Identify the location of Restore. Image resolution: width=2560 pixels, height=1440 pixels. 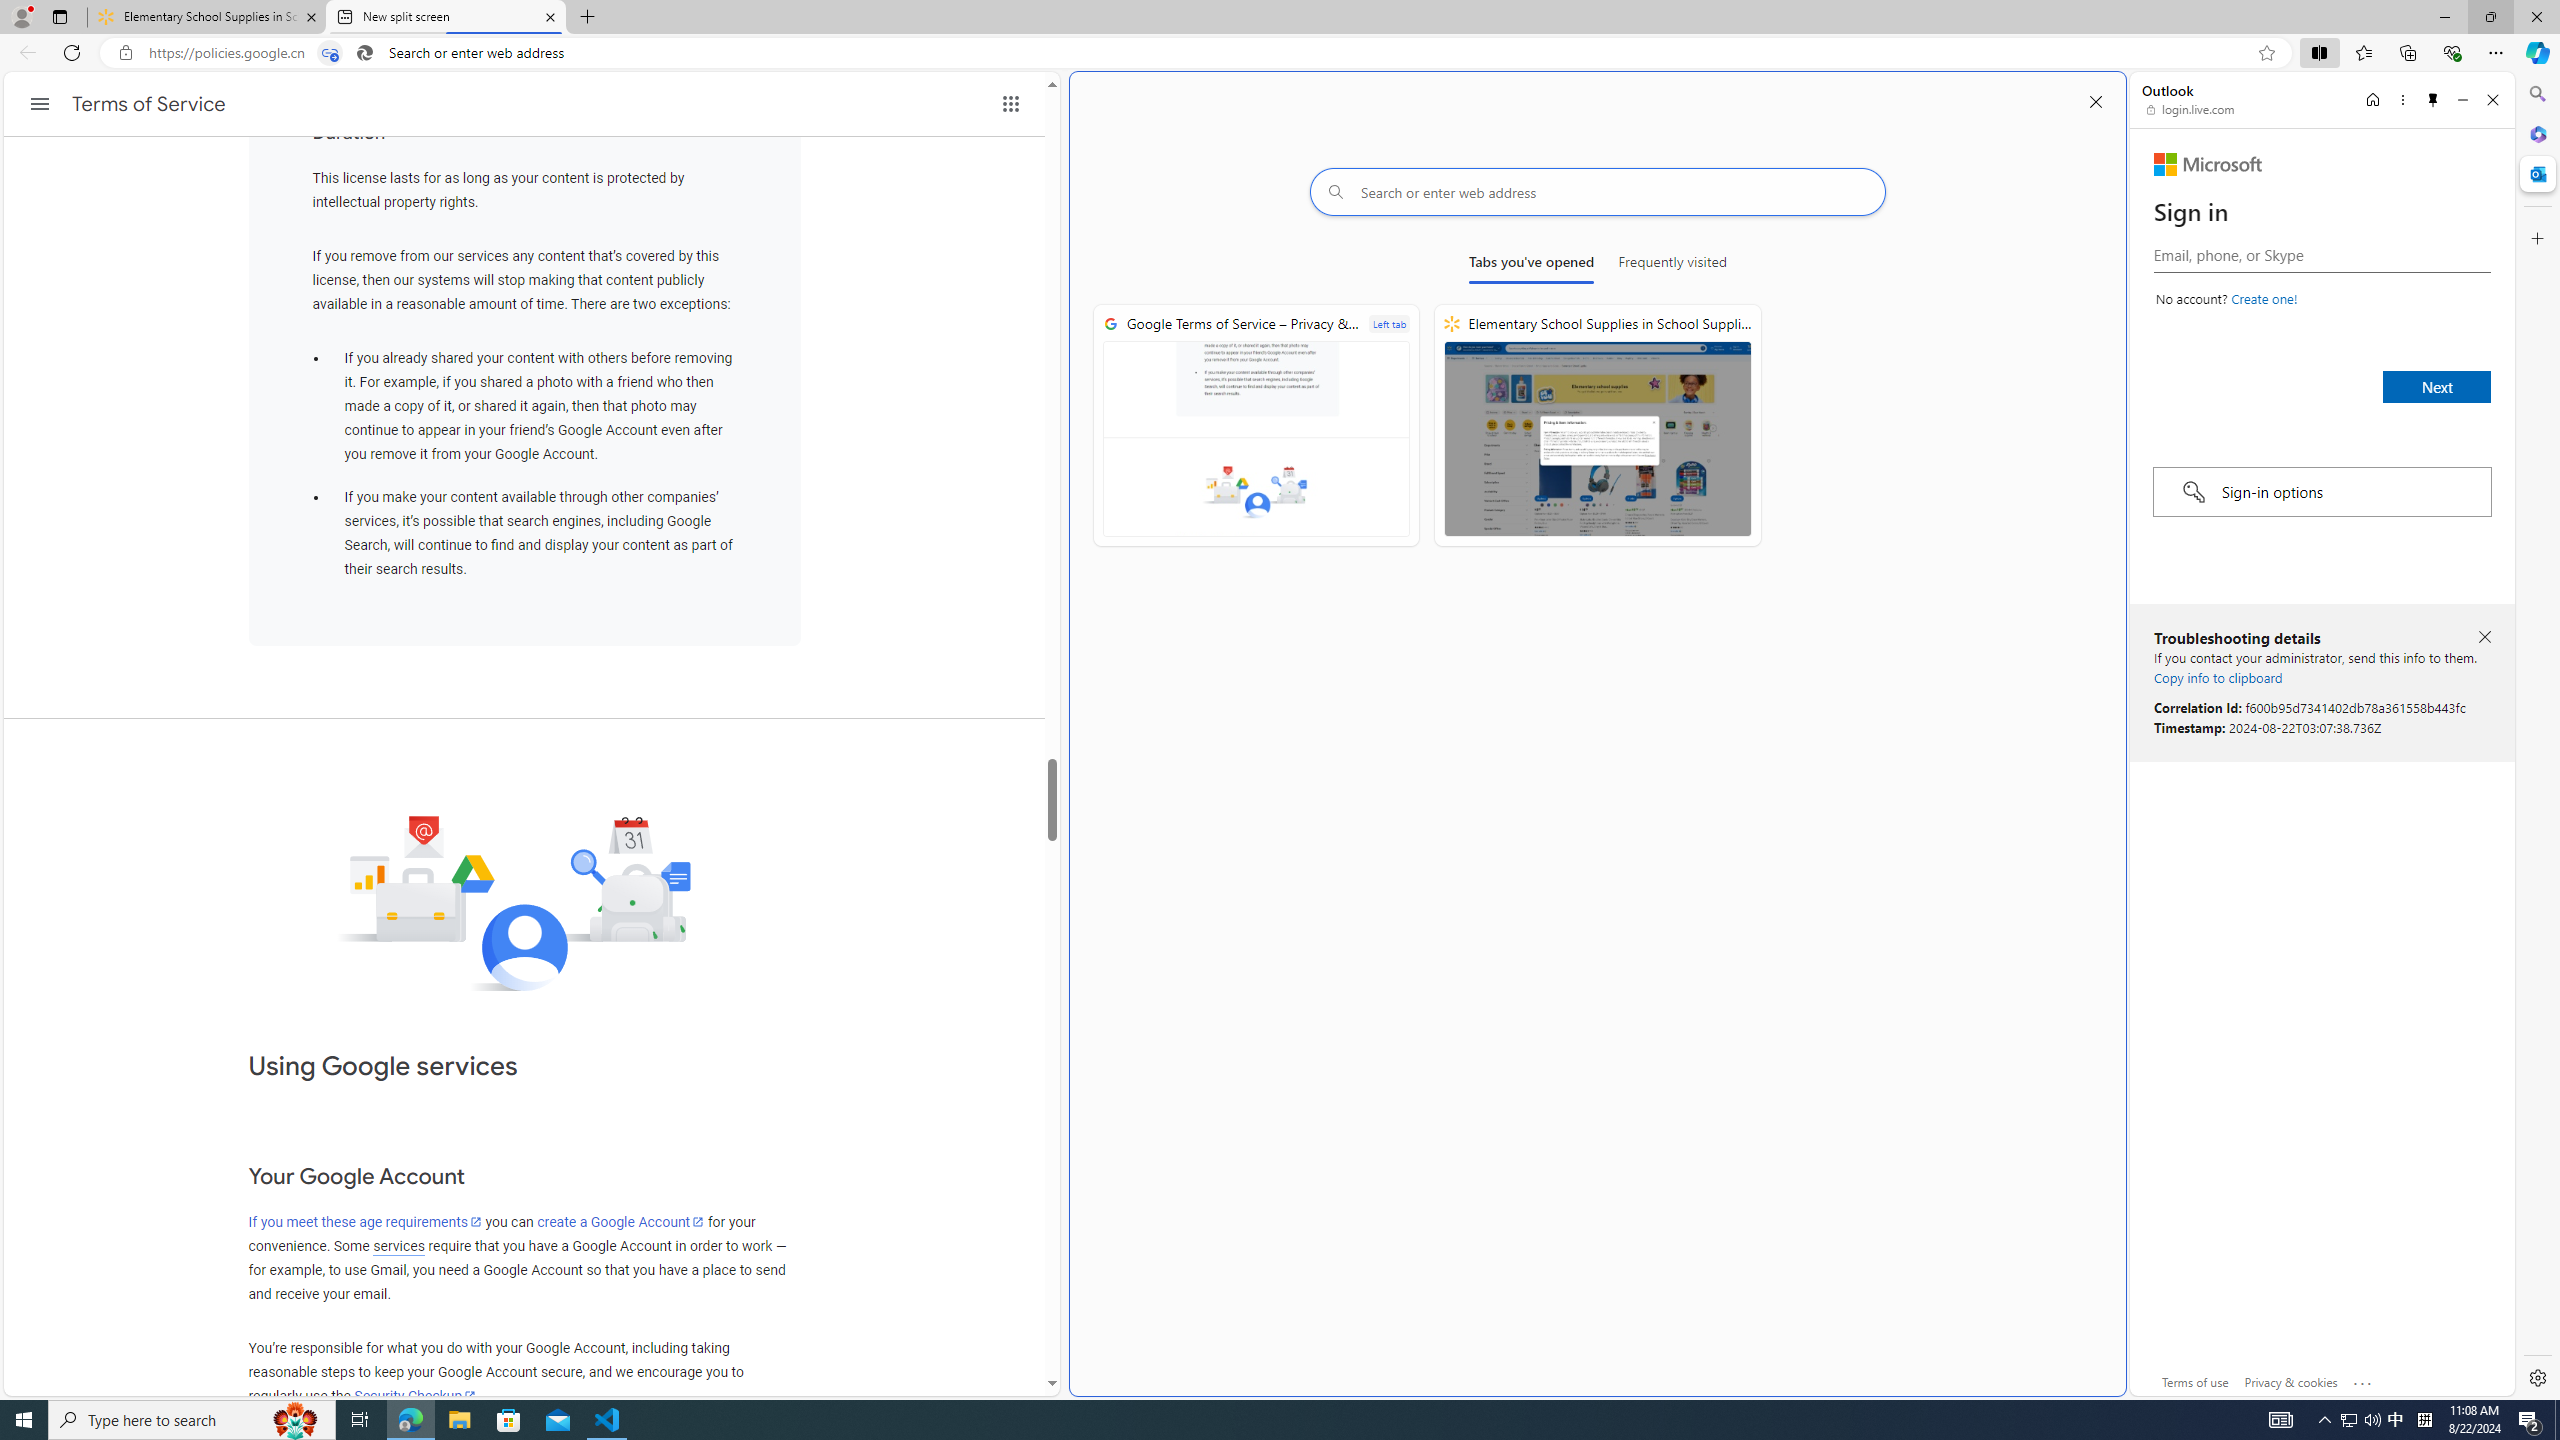
(2490, 17).